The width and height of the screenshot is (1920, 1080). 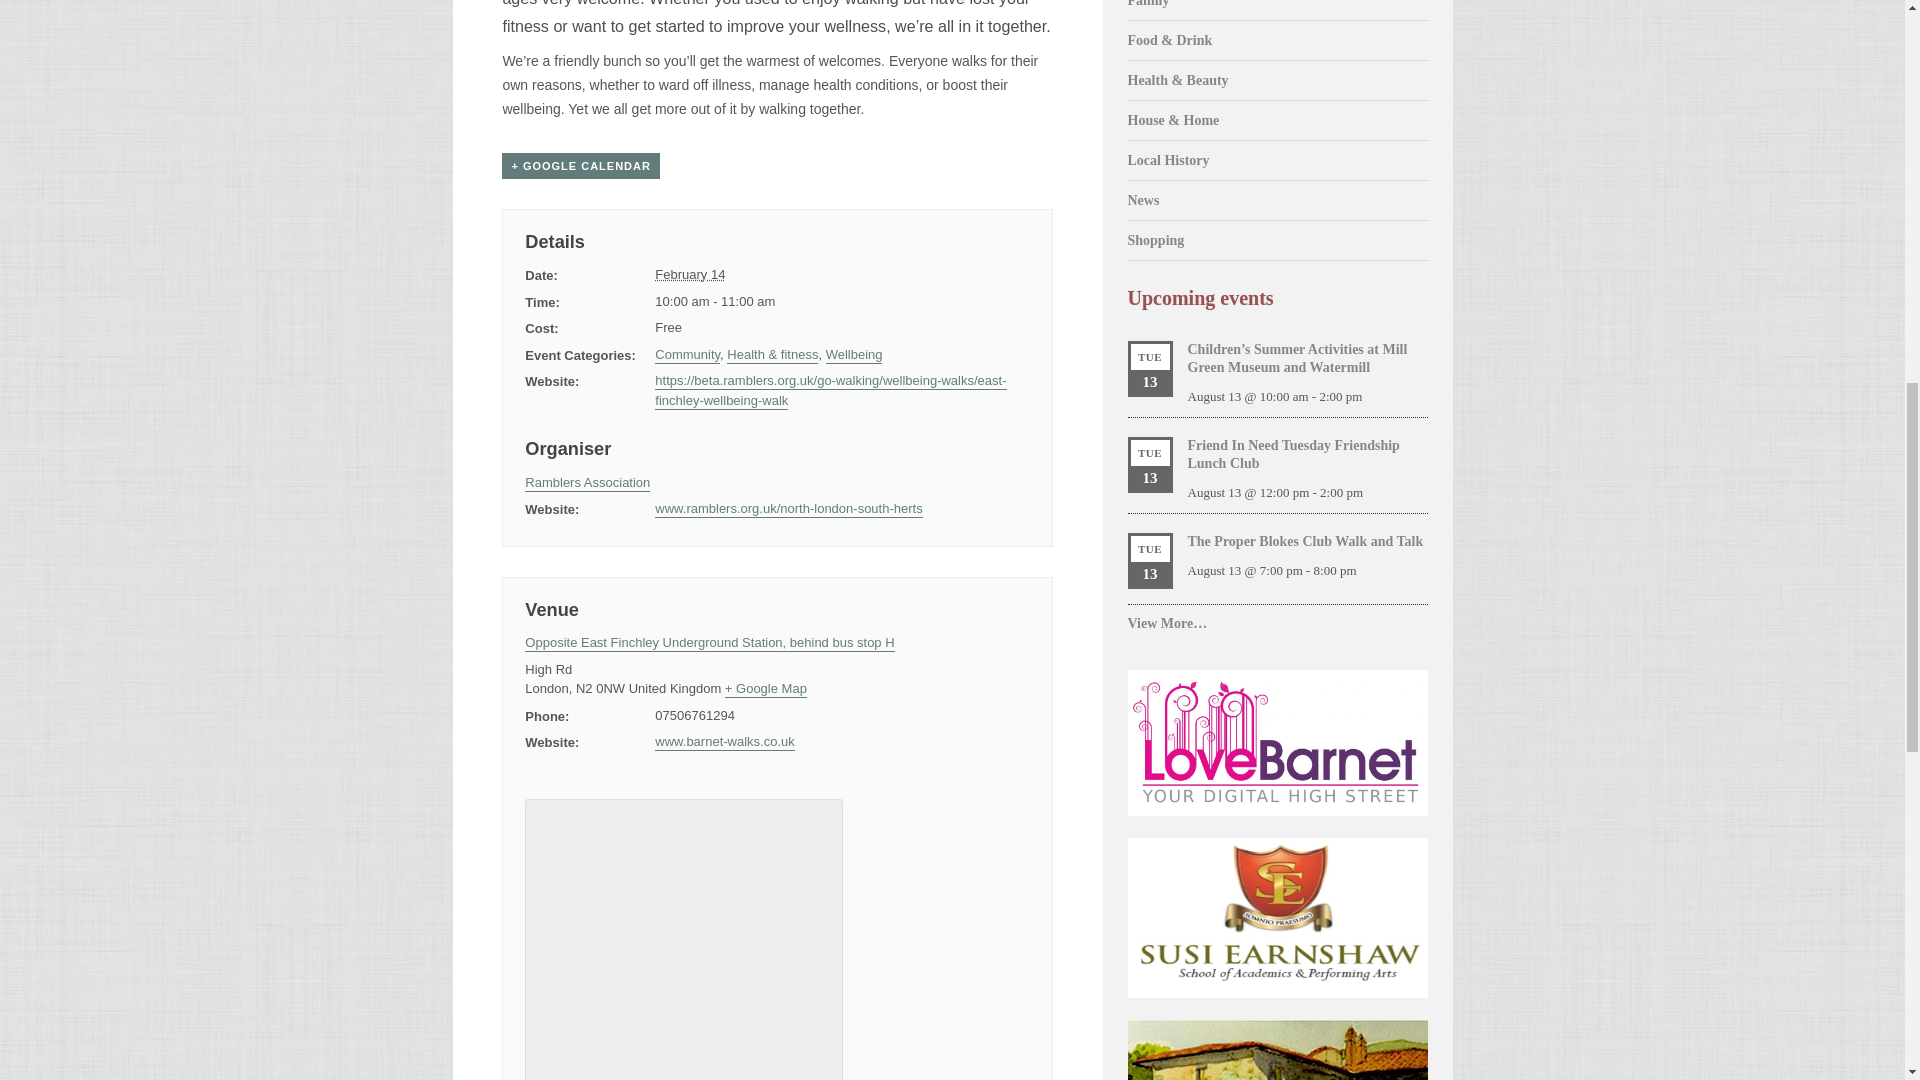 What do you see at coordinates (724, 742) in the screenshot?
I see `www.barnet-walks.co.uk` at bounding box center [724, 742].